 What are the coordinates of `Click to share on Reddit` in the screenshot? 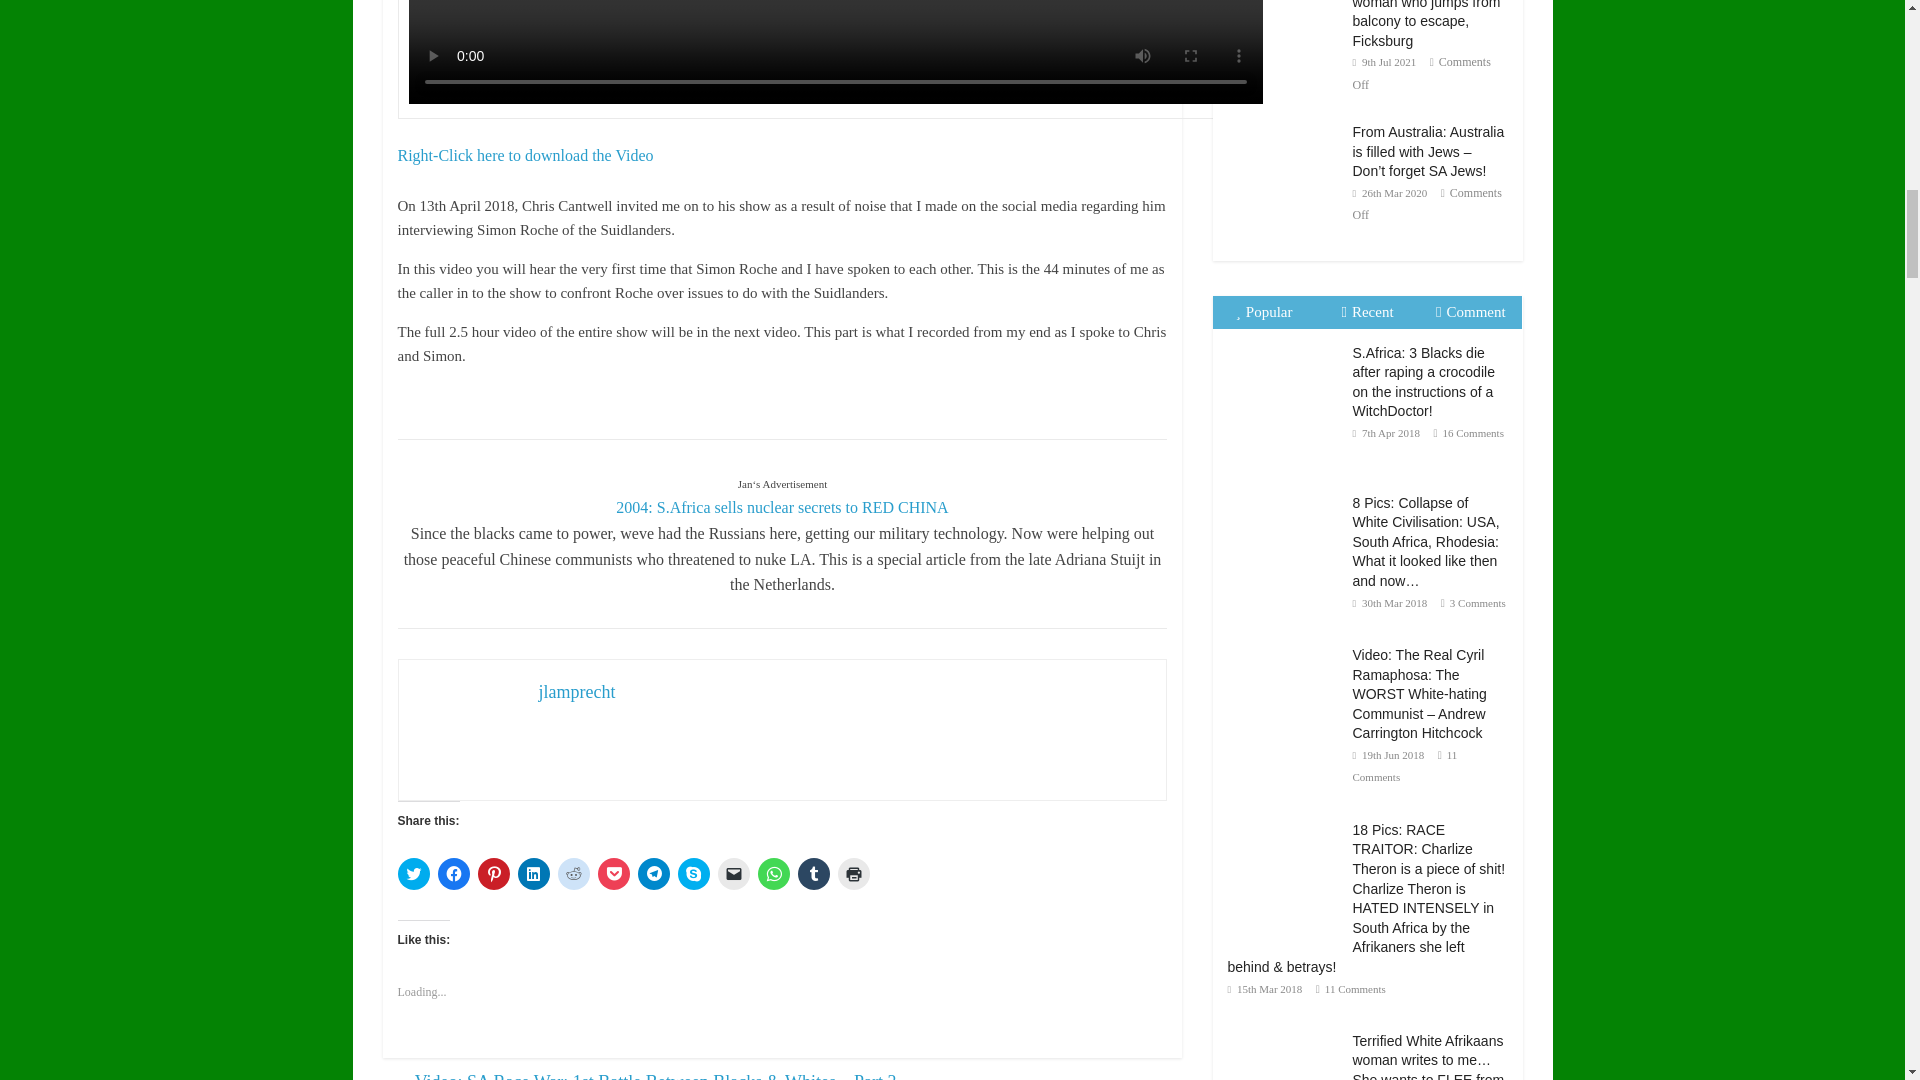 It's located at (574, 873).